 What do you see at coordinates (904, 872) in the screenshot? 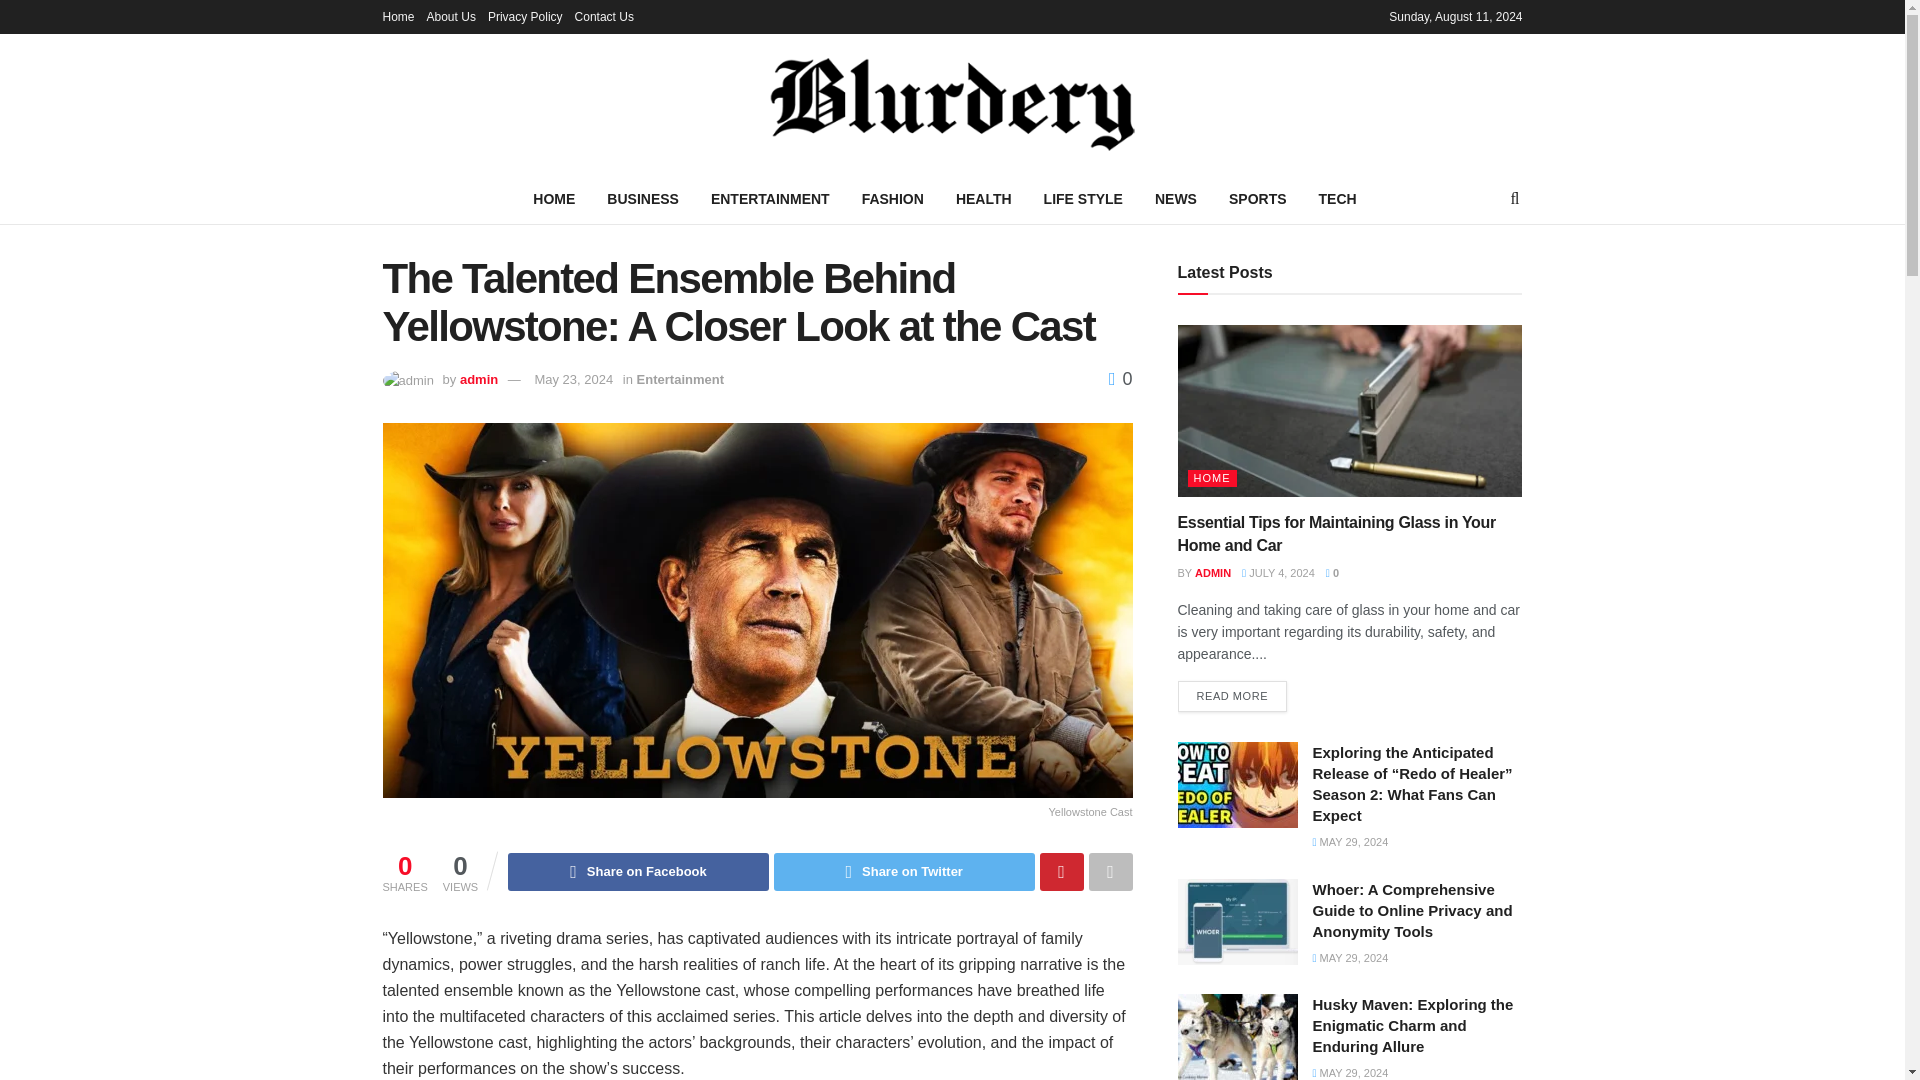
I see `Share on Twitter` at bounding box center [904, 872].